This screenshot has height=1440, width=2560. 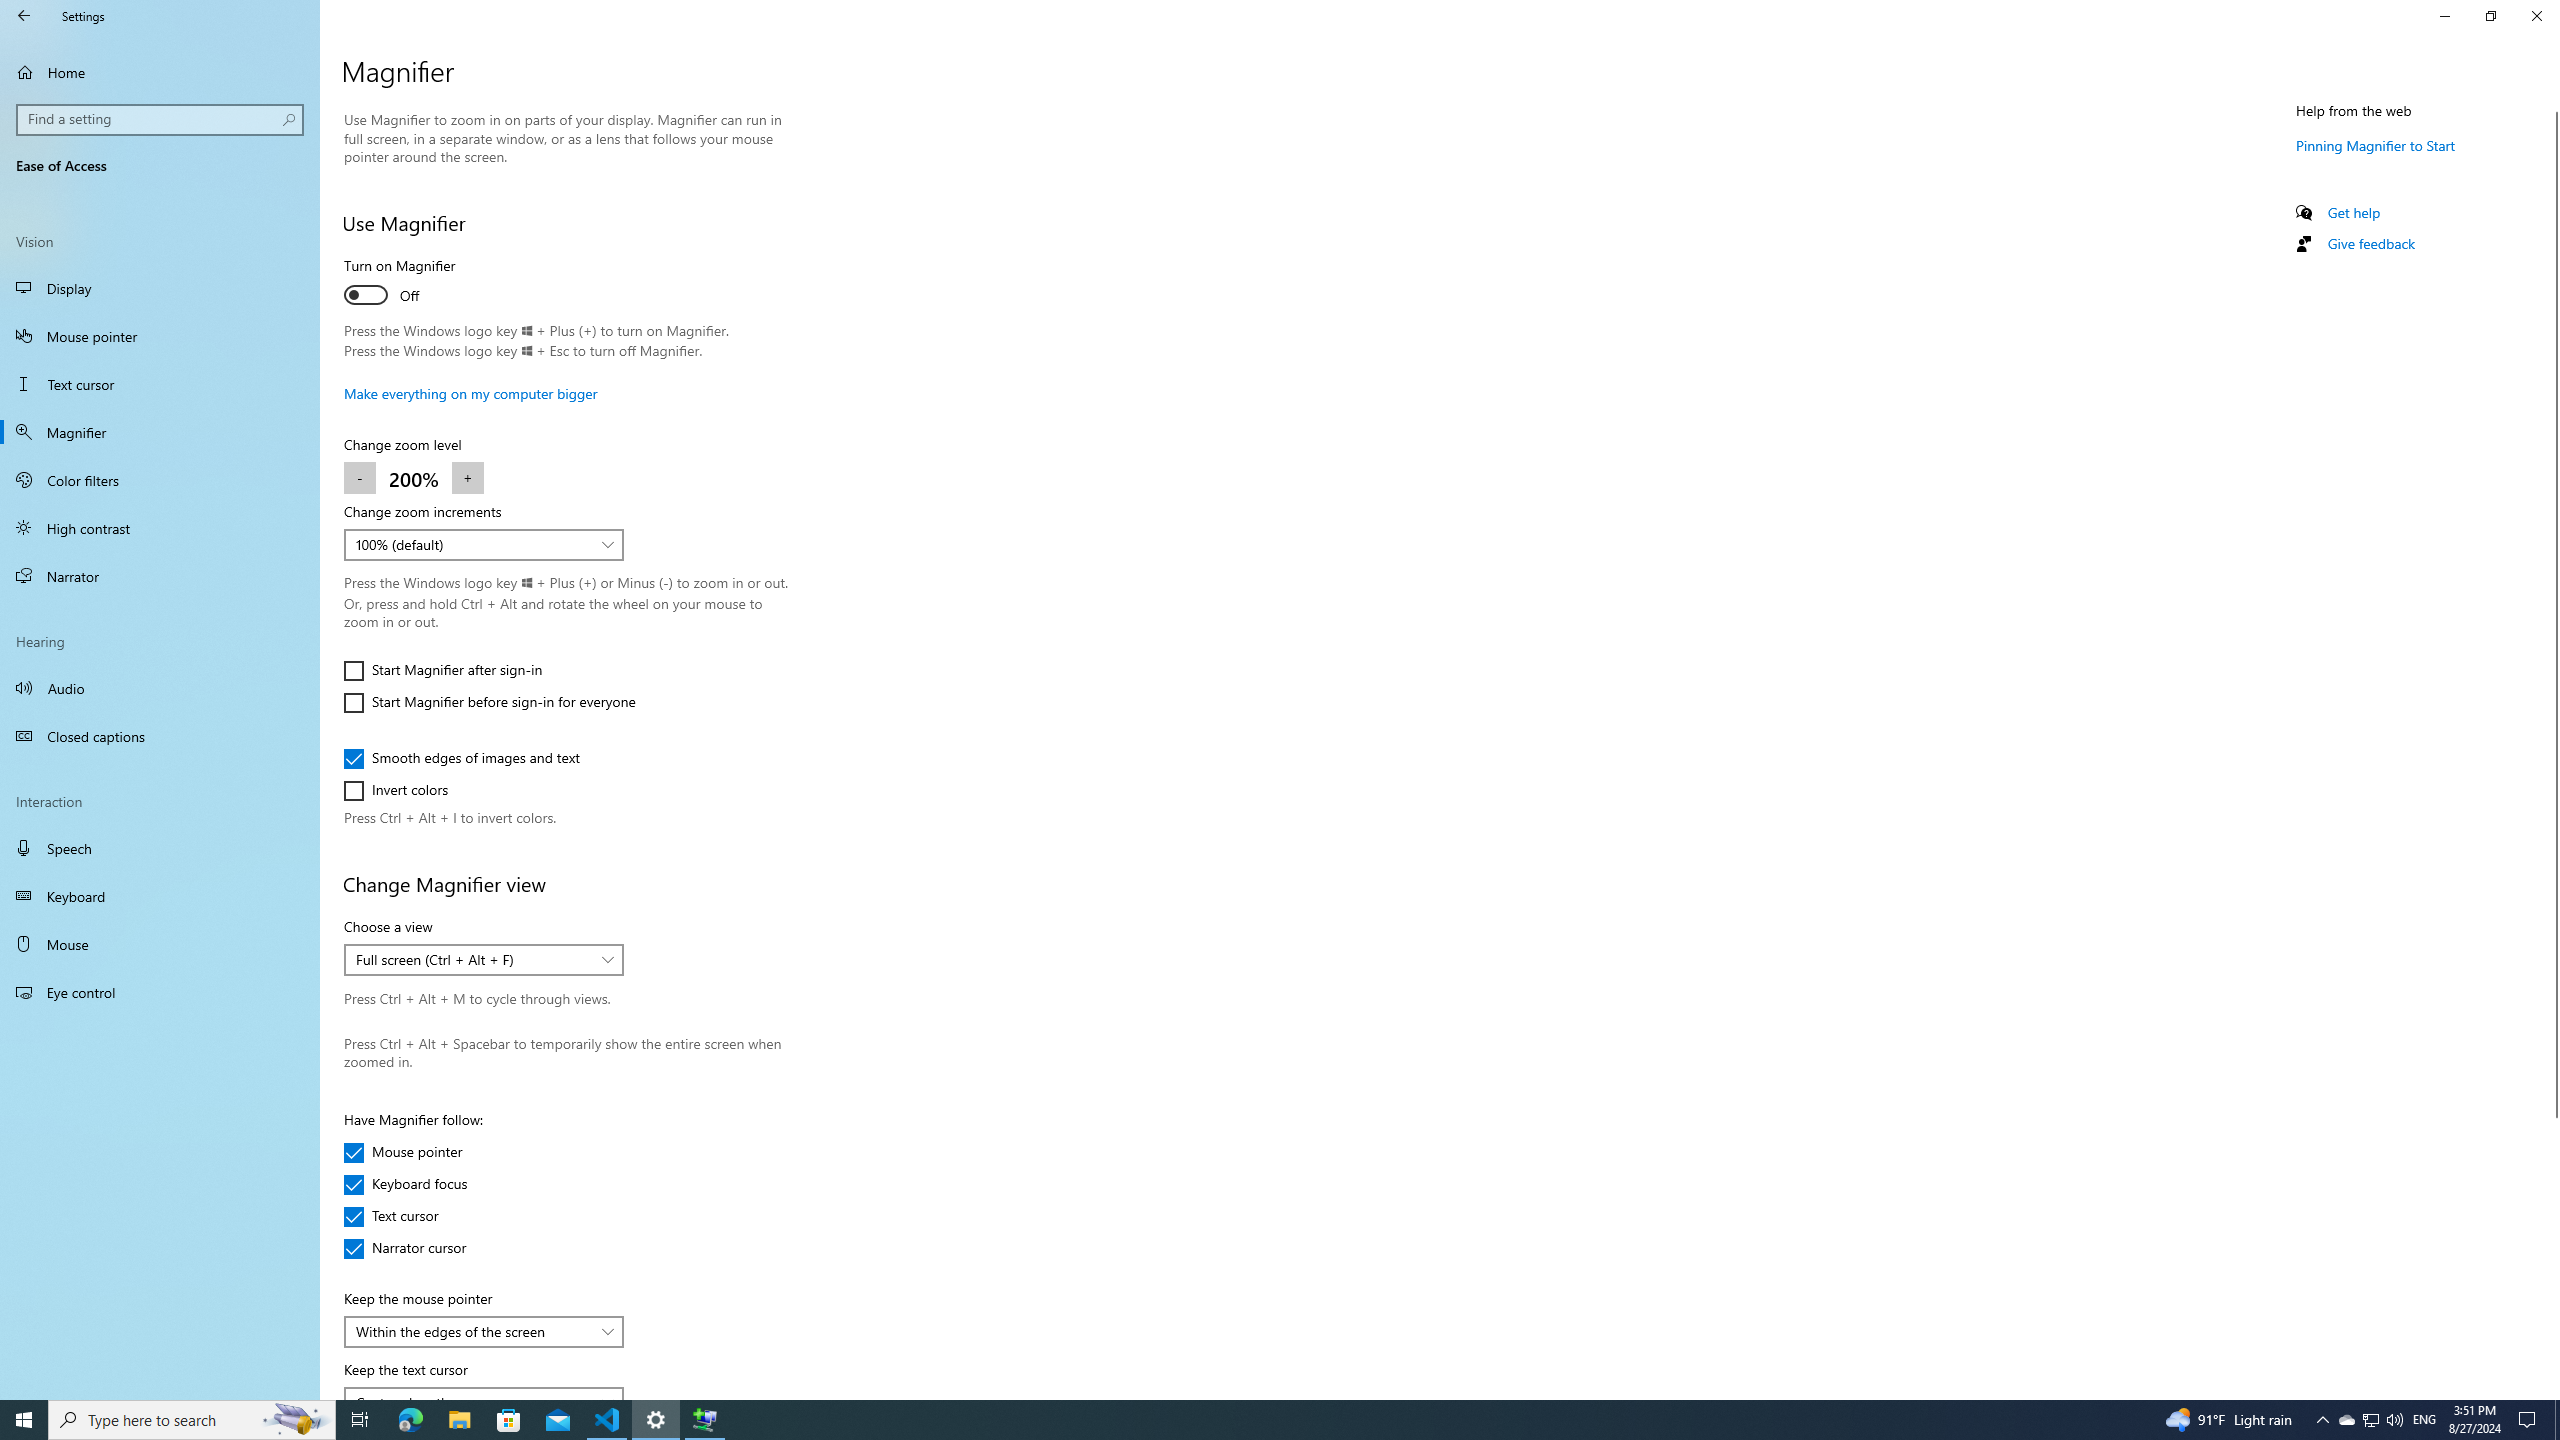 What do you see at coordinates (2376, 145) in the screenshot?
I see `Pinning Magnifier to Start` at bounding box center [2376, 145].